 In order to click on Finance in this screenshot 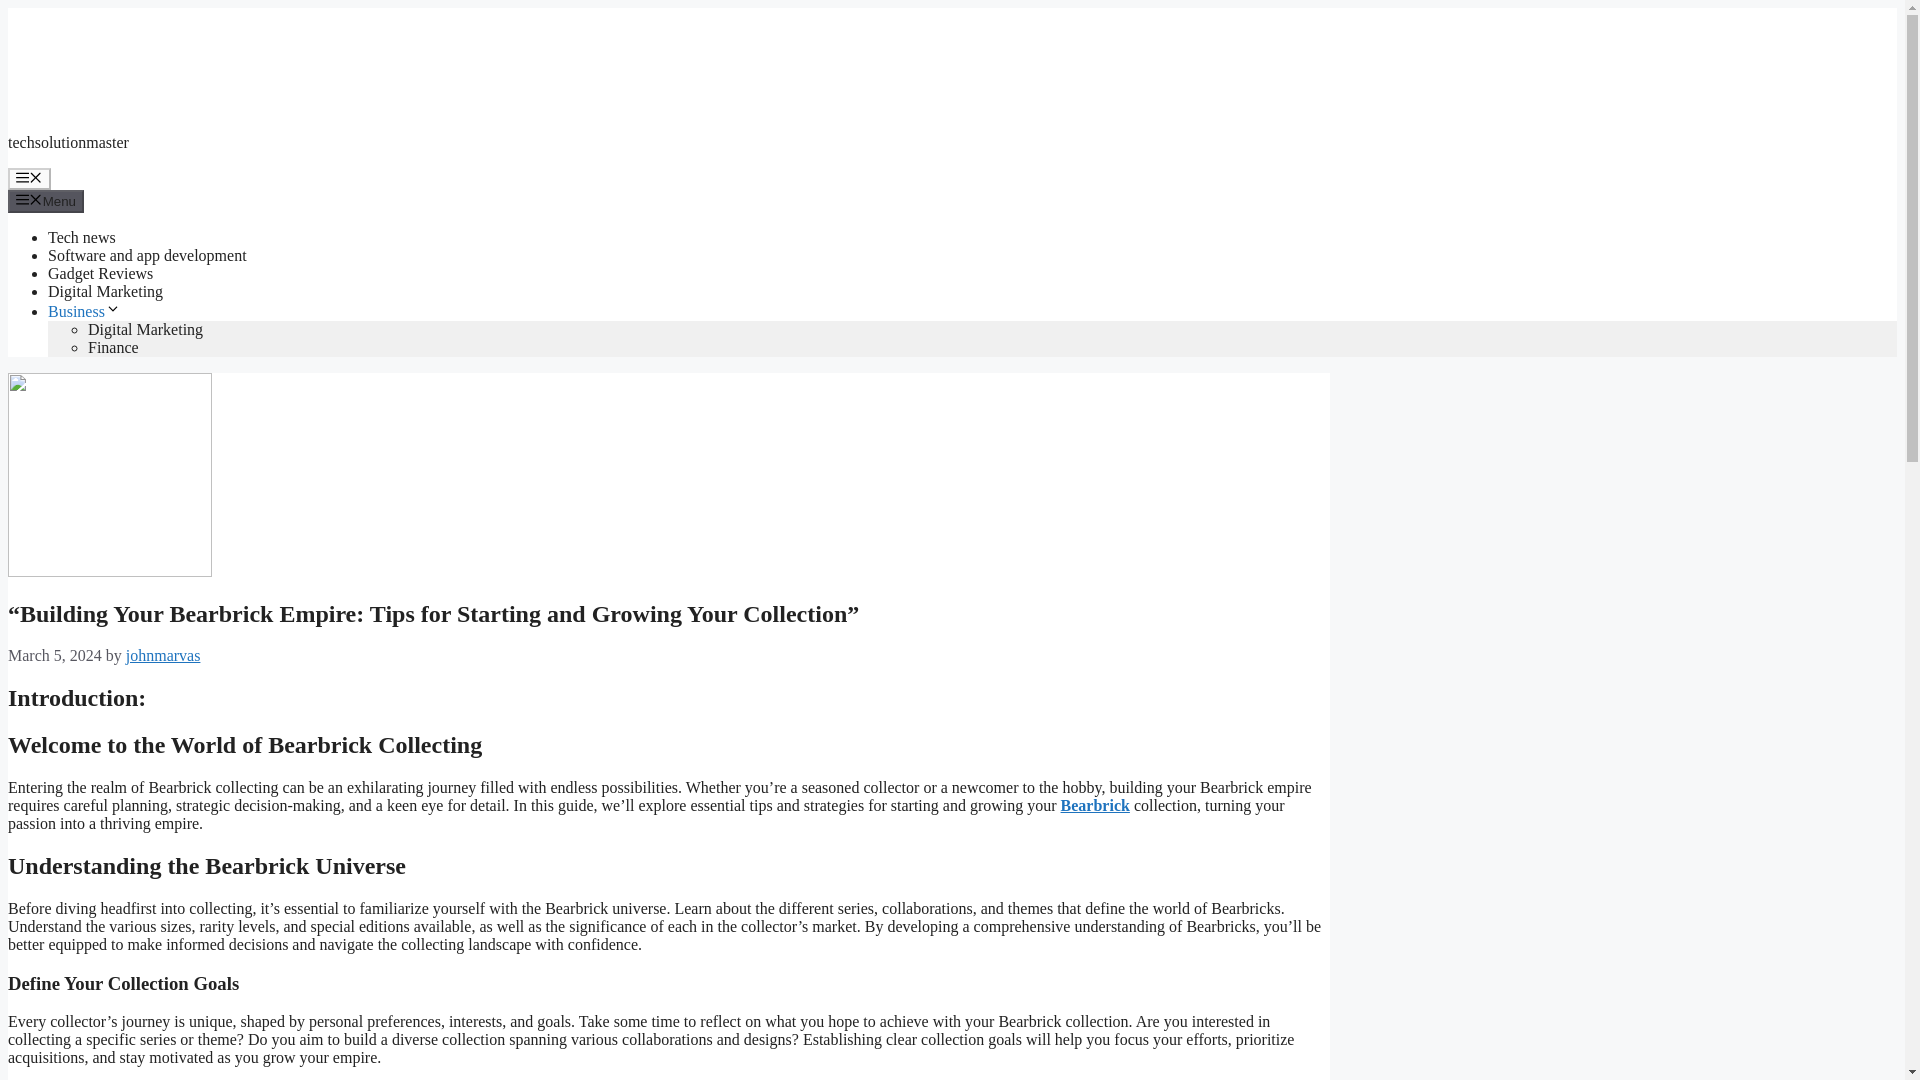, I will do `click(113, 348)`.